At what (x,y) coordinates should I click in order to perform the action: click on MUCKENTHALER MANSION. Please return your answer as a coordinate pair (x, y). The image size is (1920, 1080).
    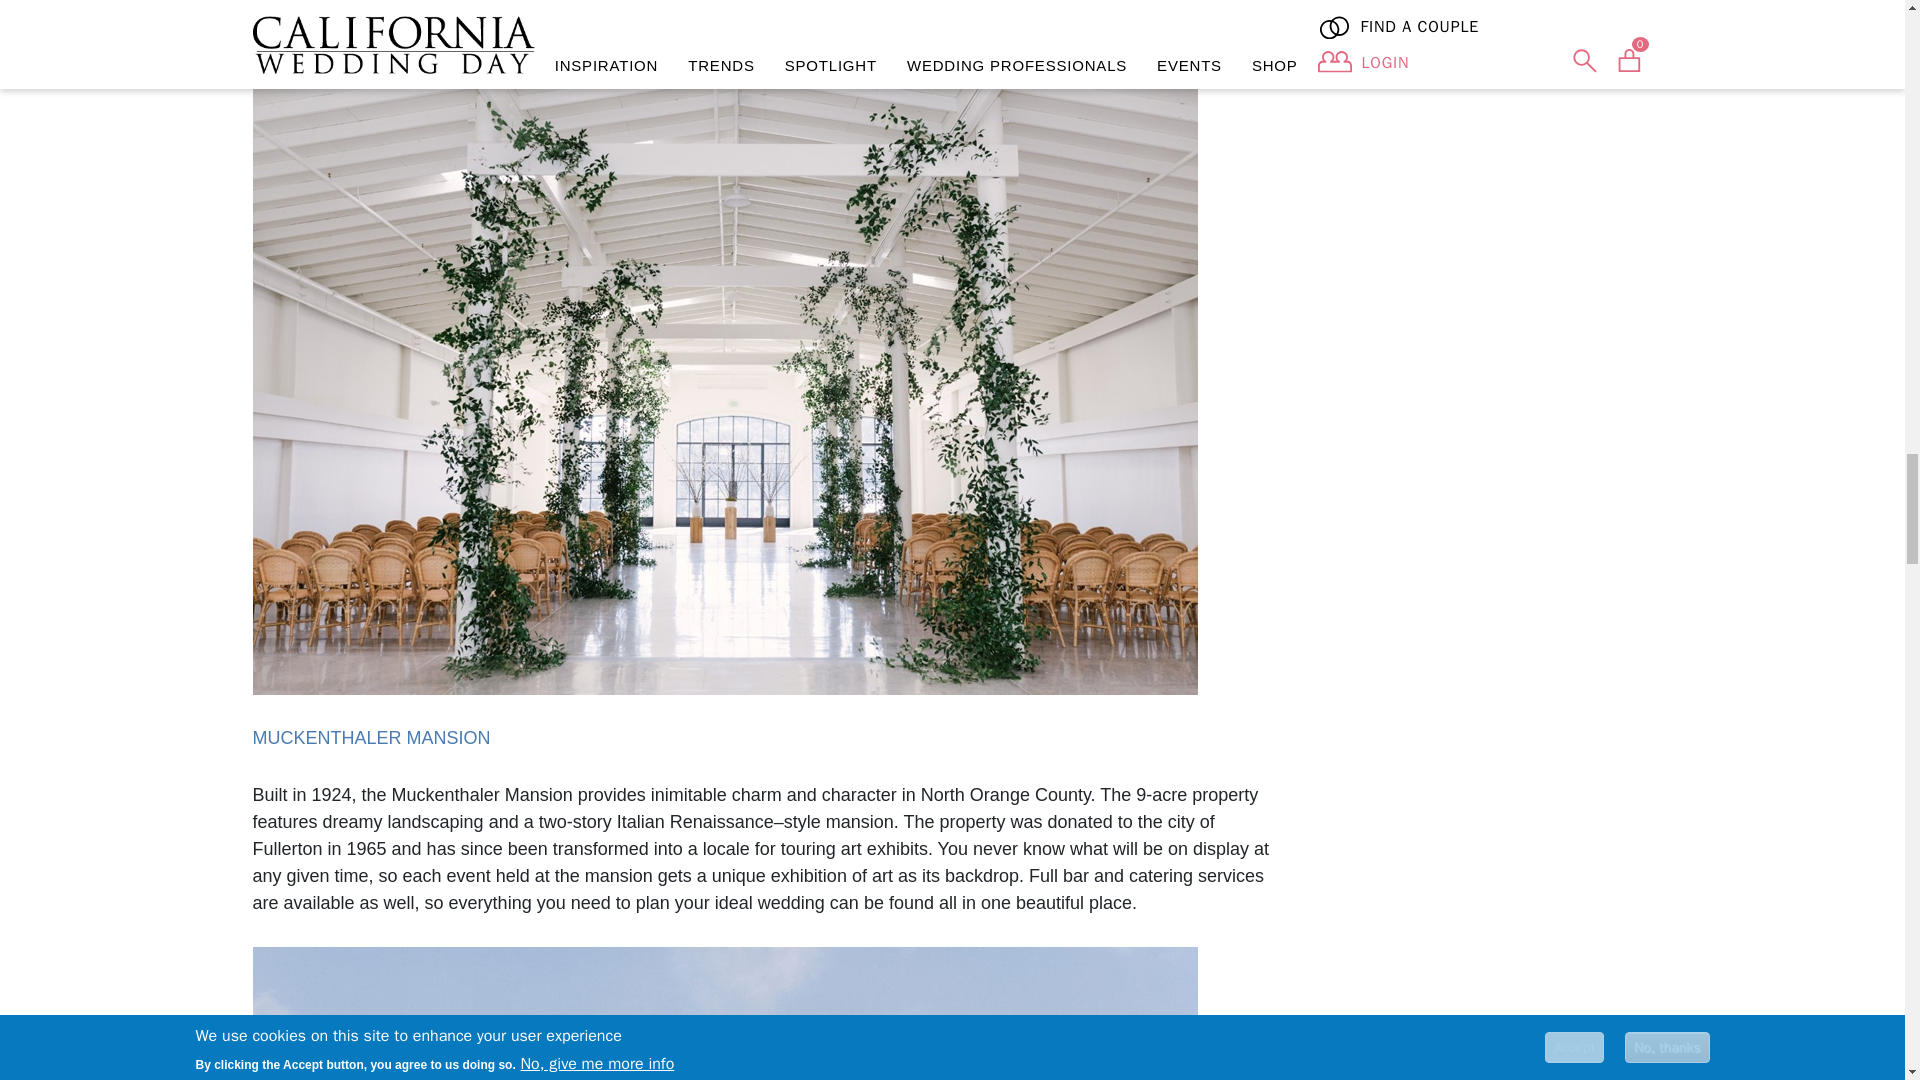
    Looking at the image, I should click on (370, 738).